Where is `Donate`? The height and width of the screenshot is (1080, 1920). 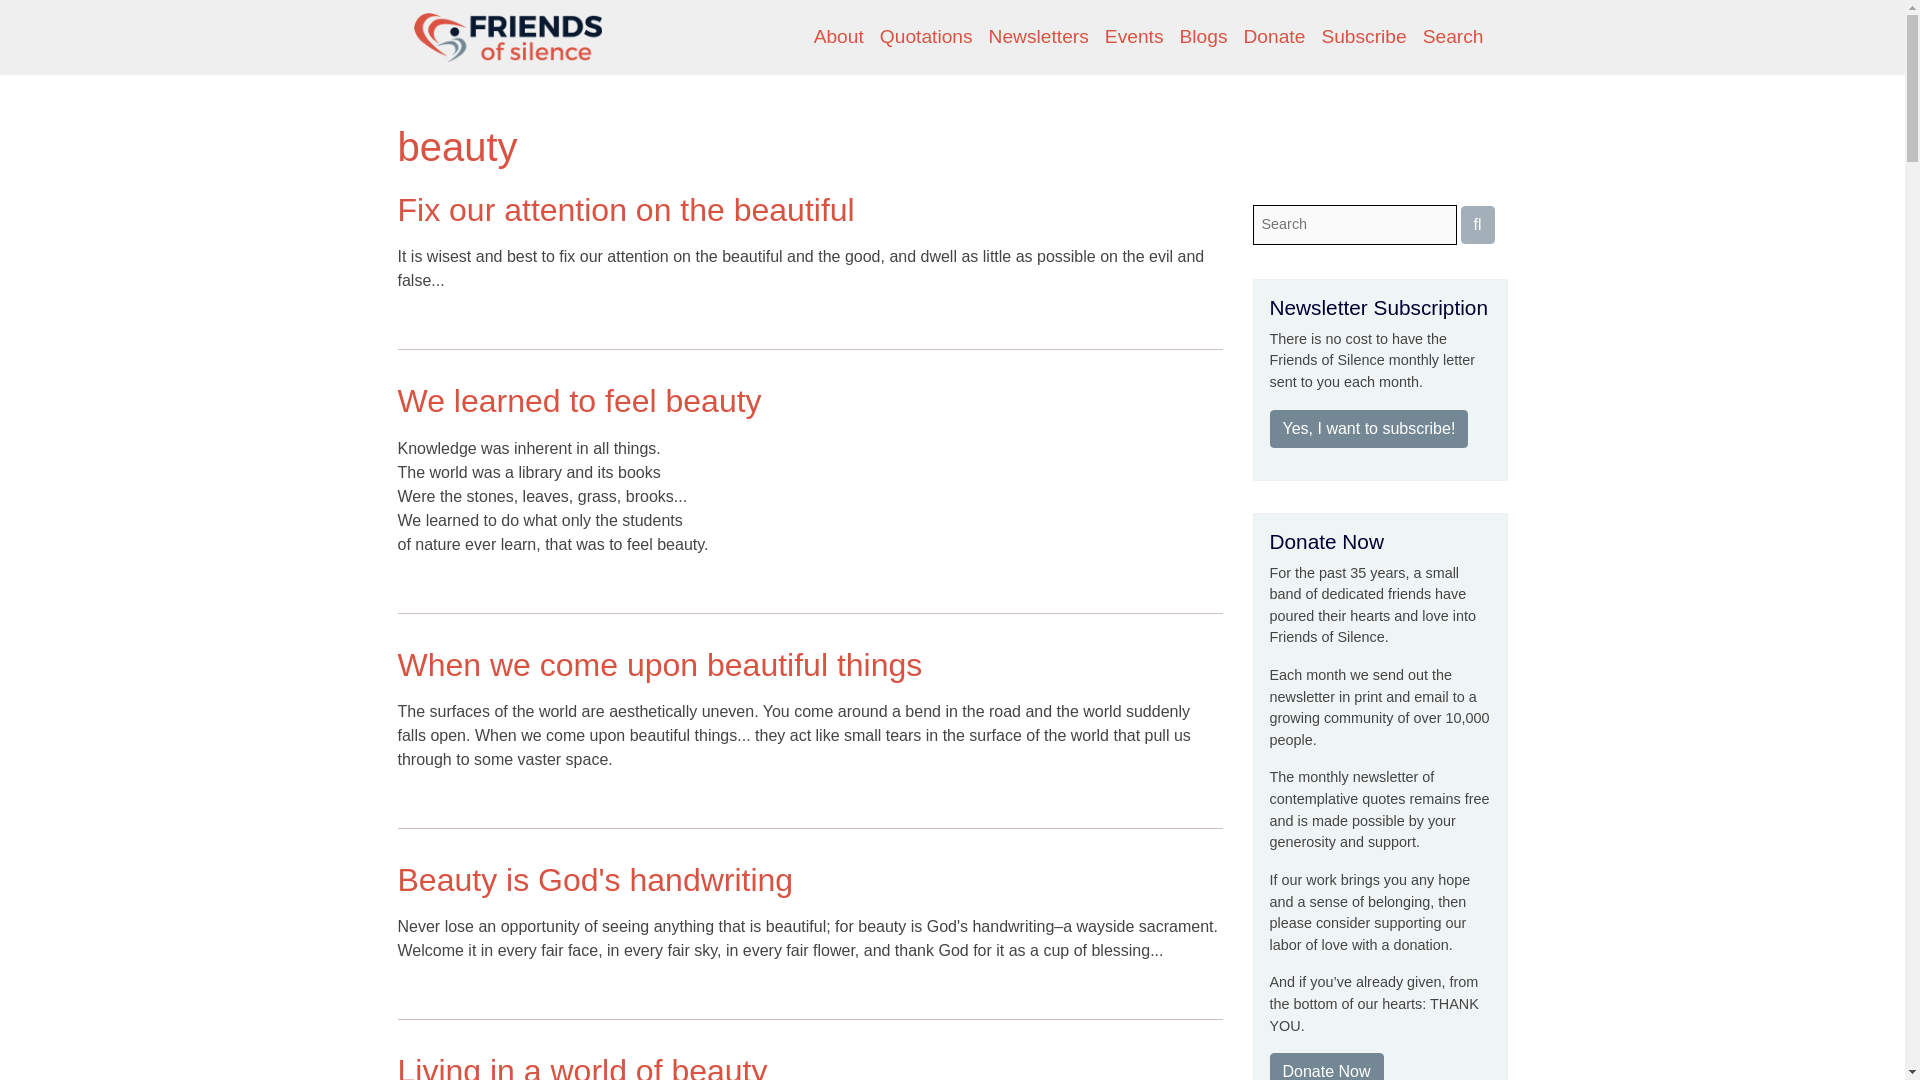
Donate is located at coordinates (1274, 38).